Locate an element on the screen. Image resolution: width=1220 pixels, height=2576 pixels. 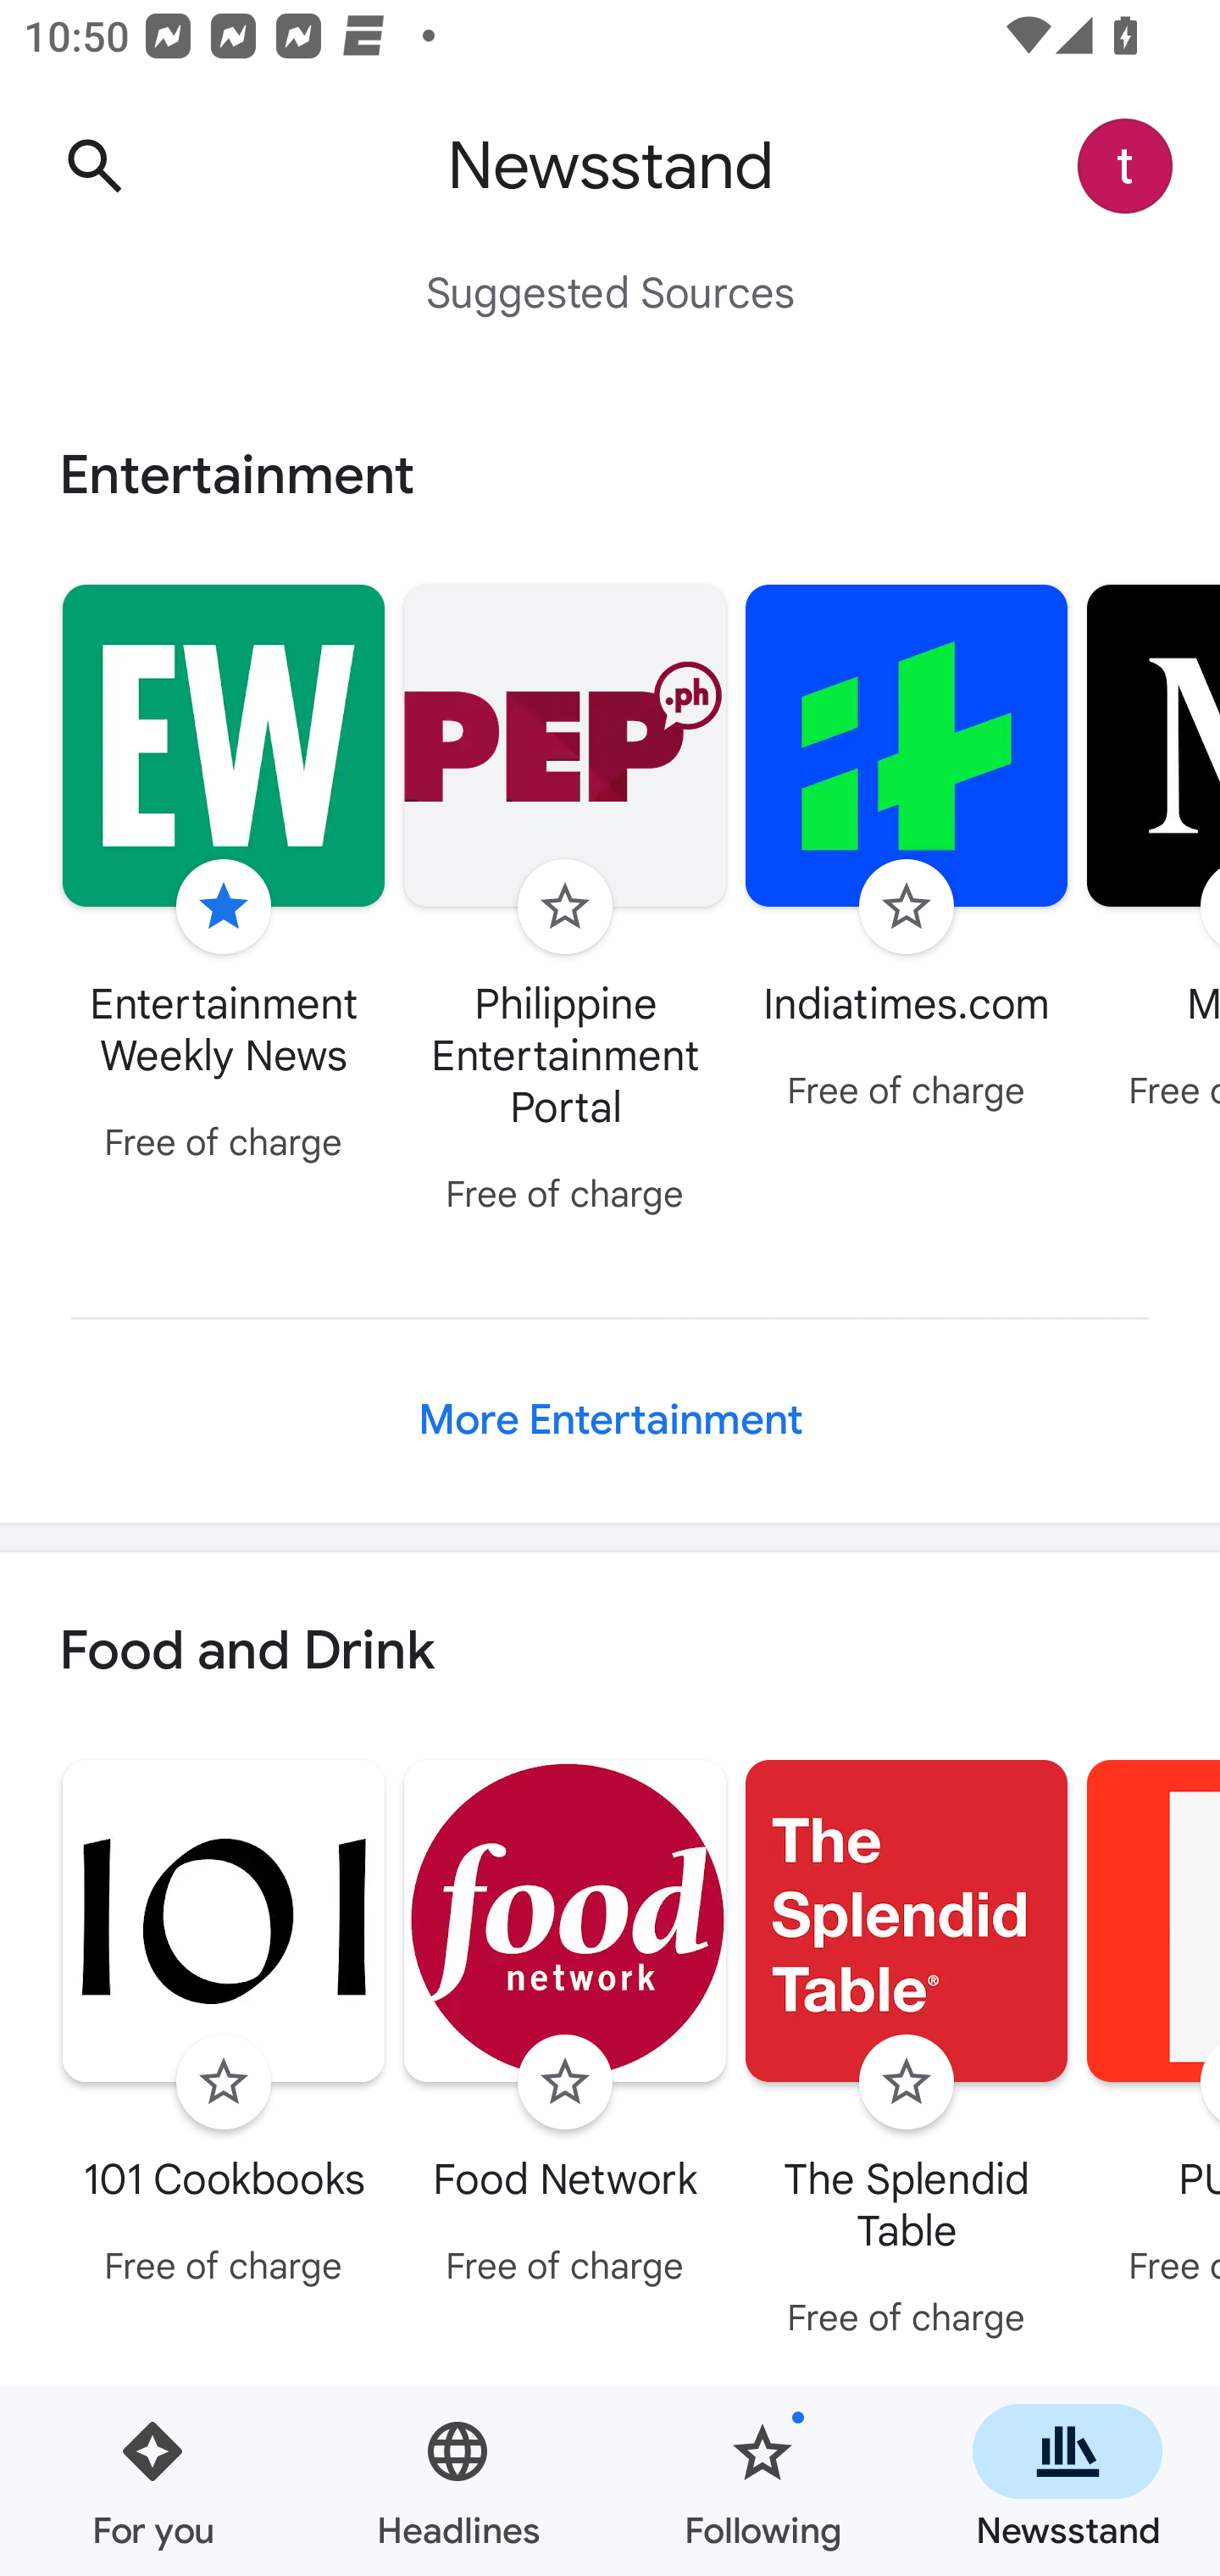
Follow Indiatimes.com Free of charge is located at coordinates (907, 851).